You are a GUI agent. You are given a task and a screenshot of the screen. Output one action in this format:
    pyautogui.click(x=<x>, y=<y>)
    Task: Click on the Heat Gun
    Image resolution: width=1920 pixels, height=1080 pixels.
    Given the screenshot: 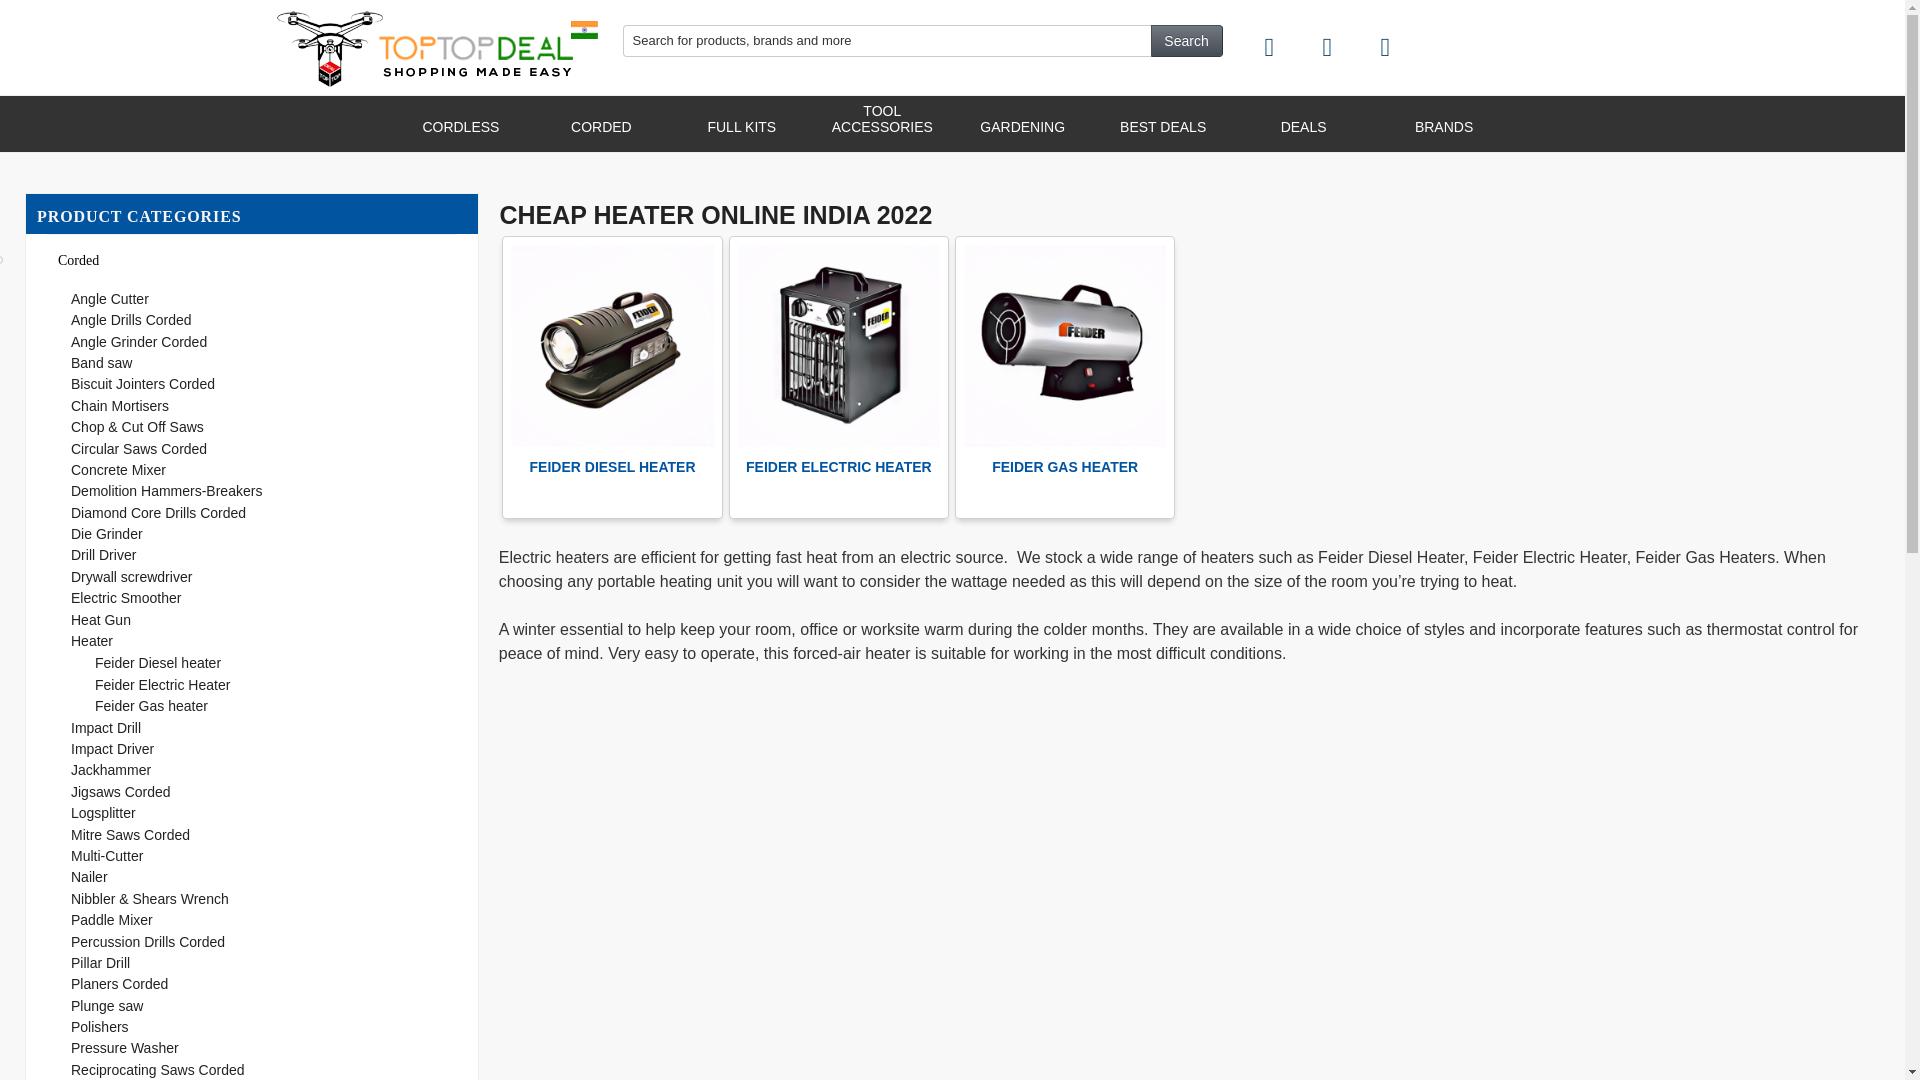 What is the action you would take?
    pyautogui.click(x=100, y=620)
    